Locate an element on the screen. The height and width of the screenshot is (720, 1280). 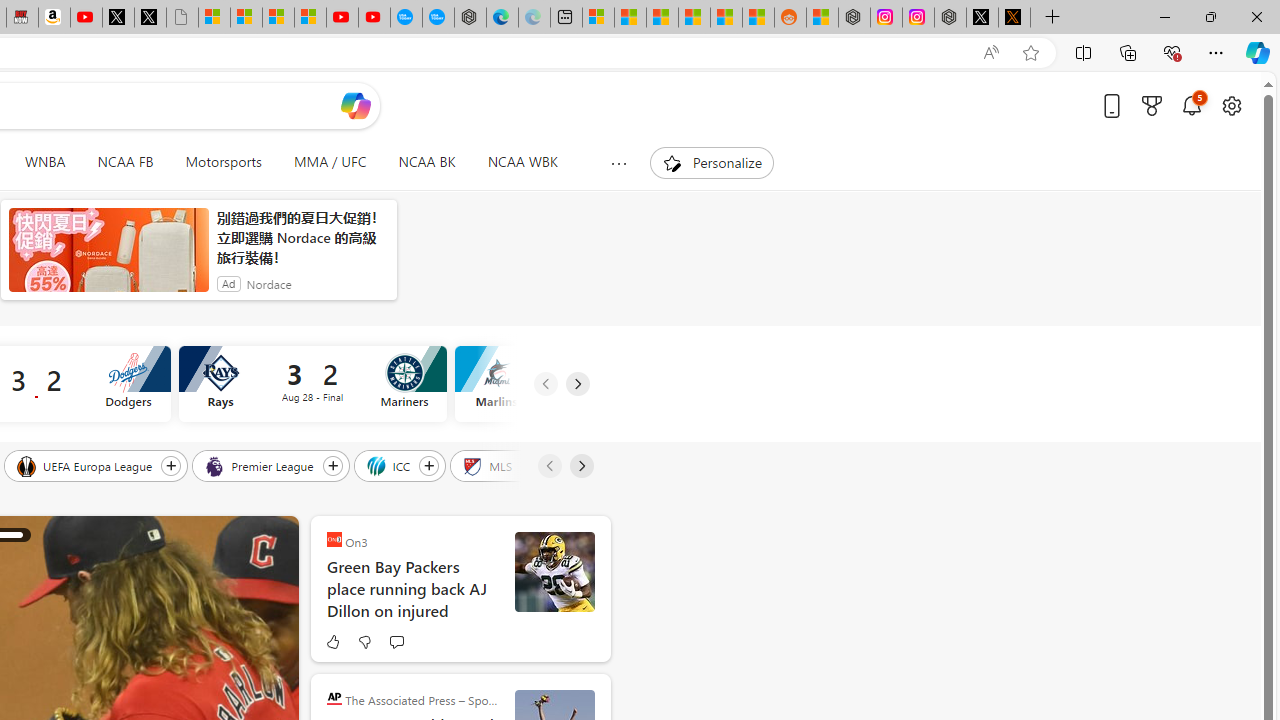
Marlins 9 vs Rockies 8Final Date Aug 28 is located at coordinates (588, 384).